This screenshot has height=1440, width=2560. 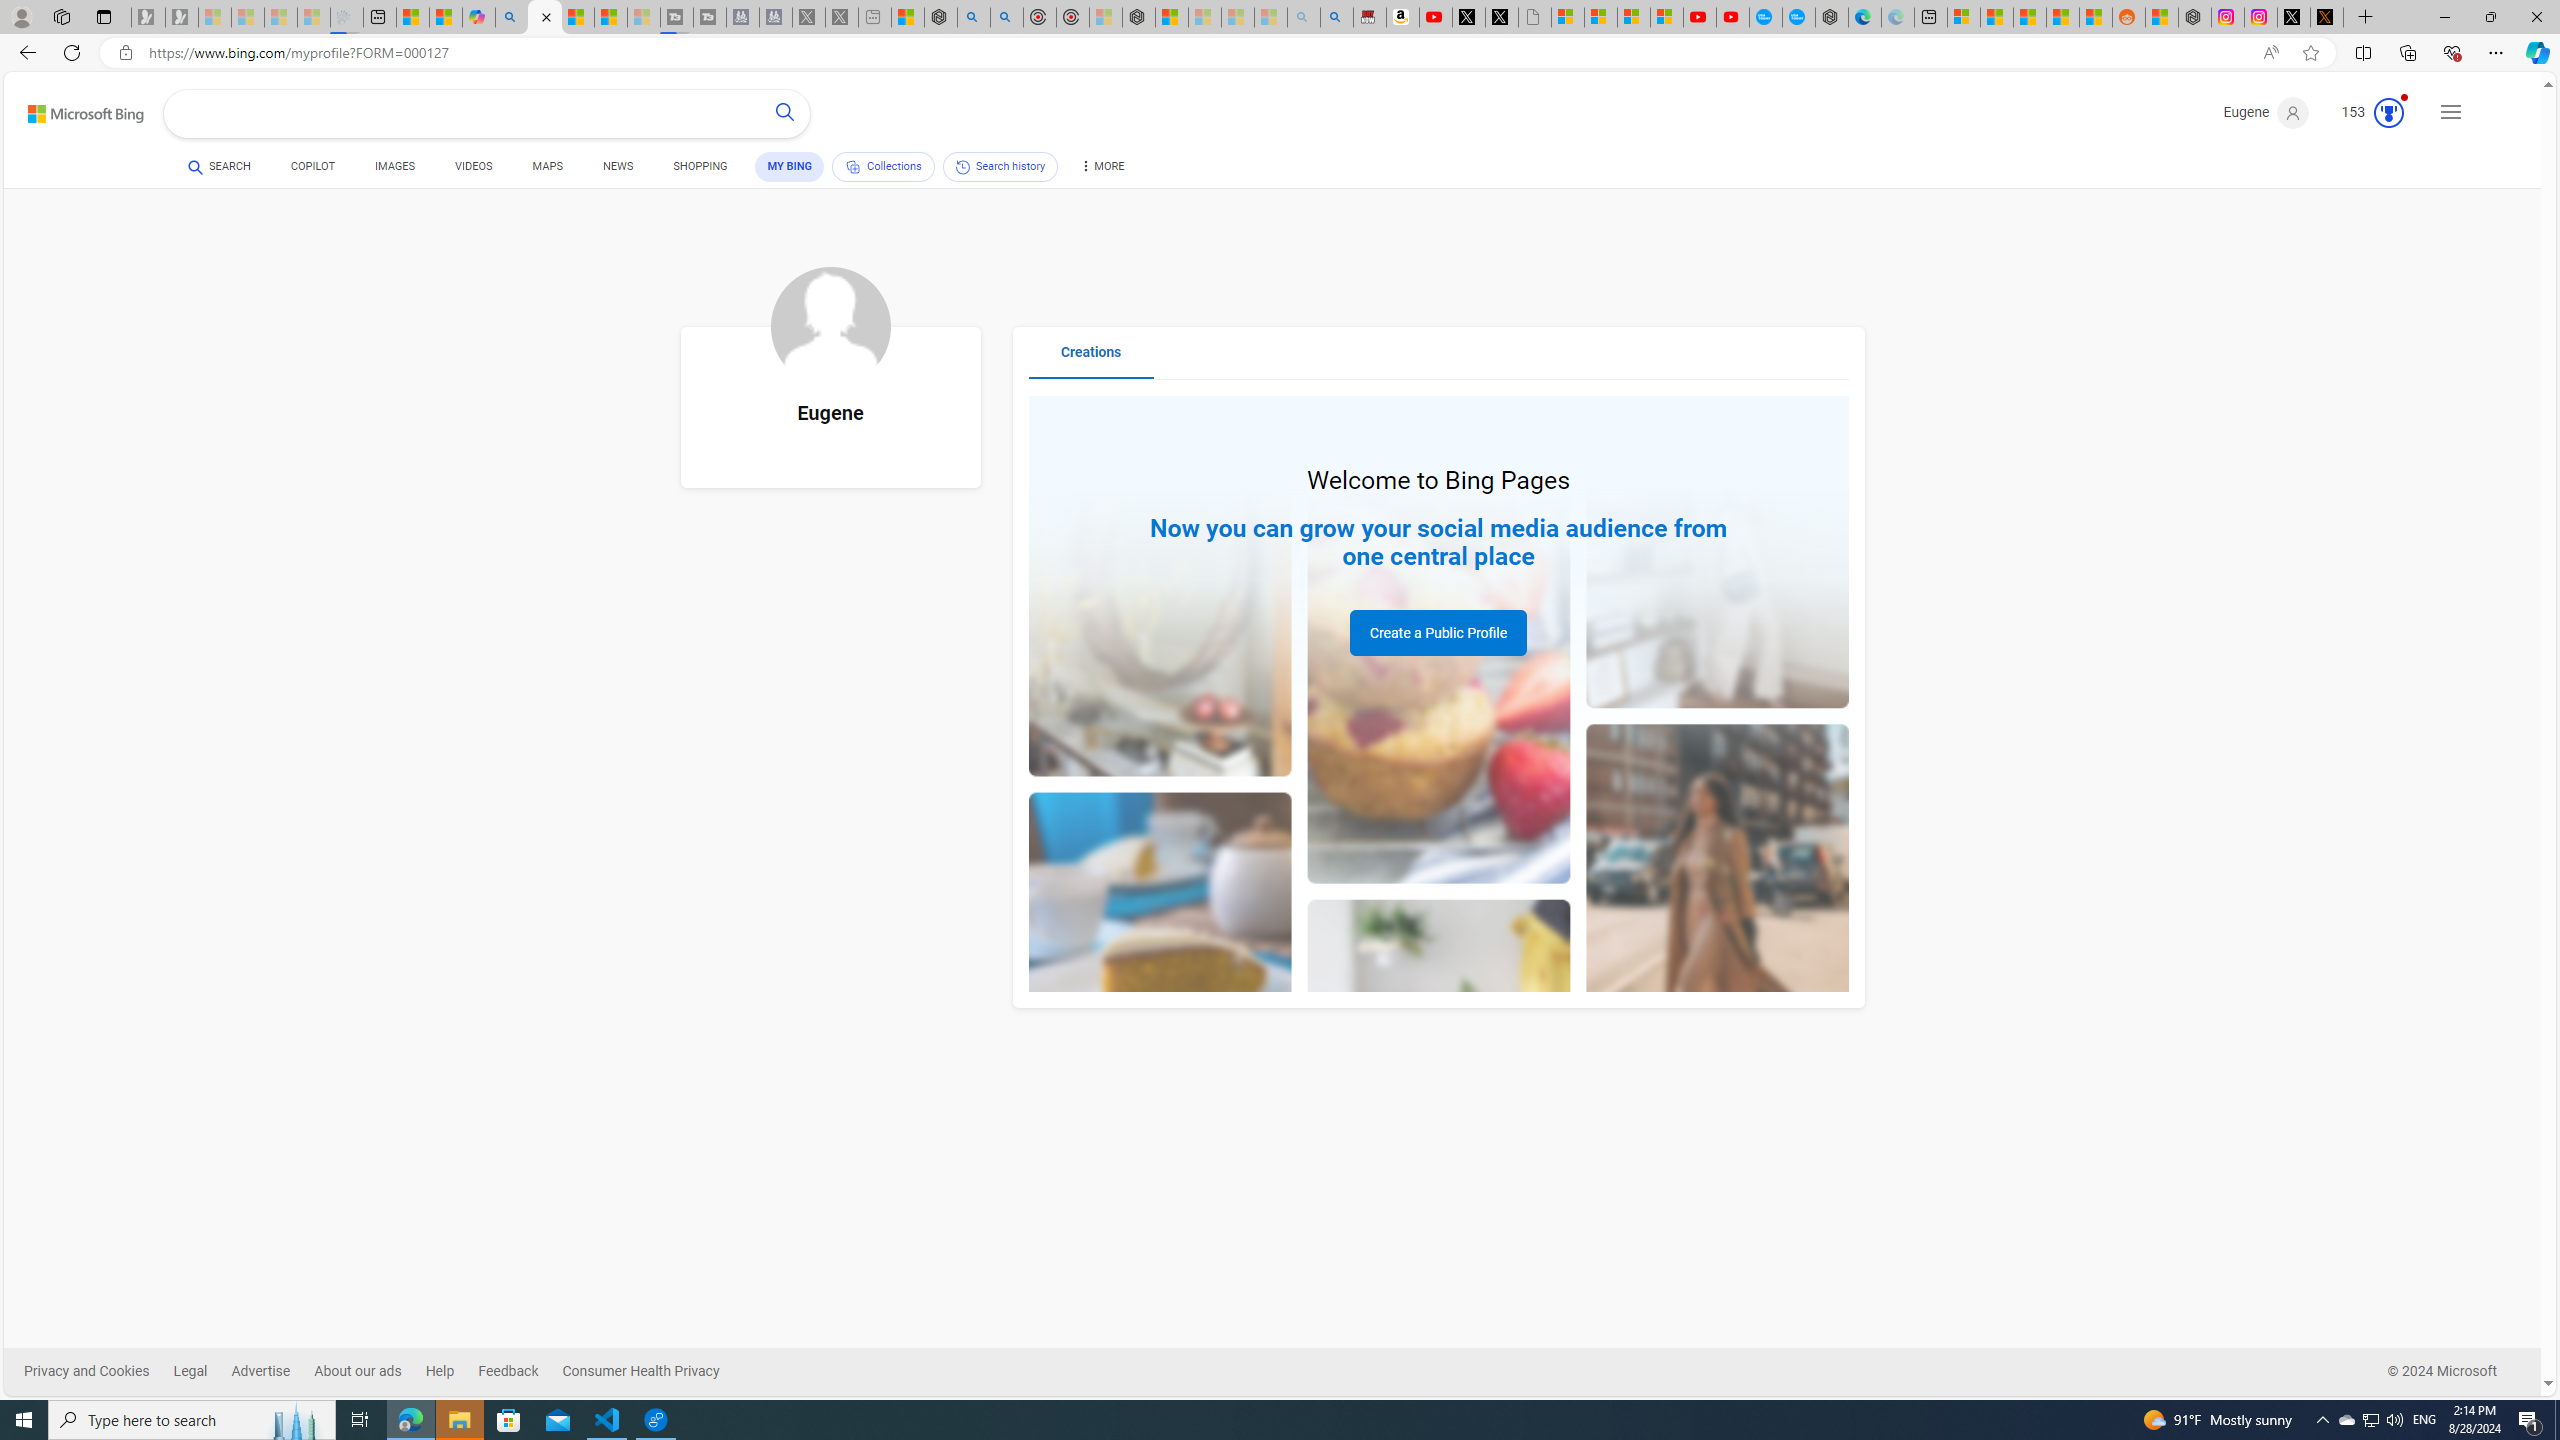 What do you see at coordinates (641, 1371) in the screenshot?
I see `Consumer Health Privacy` at bounding box center [641, 1371].